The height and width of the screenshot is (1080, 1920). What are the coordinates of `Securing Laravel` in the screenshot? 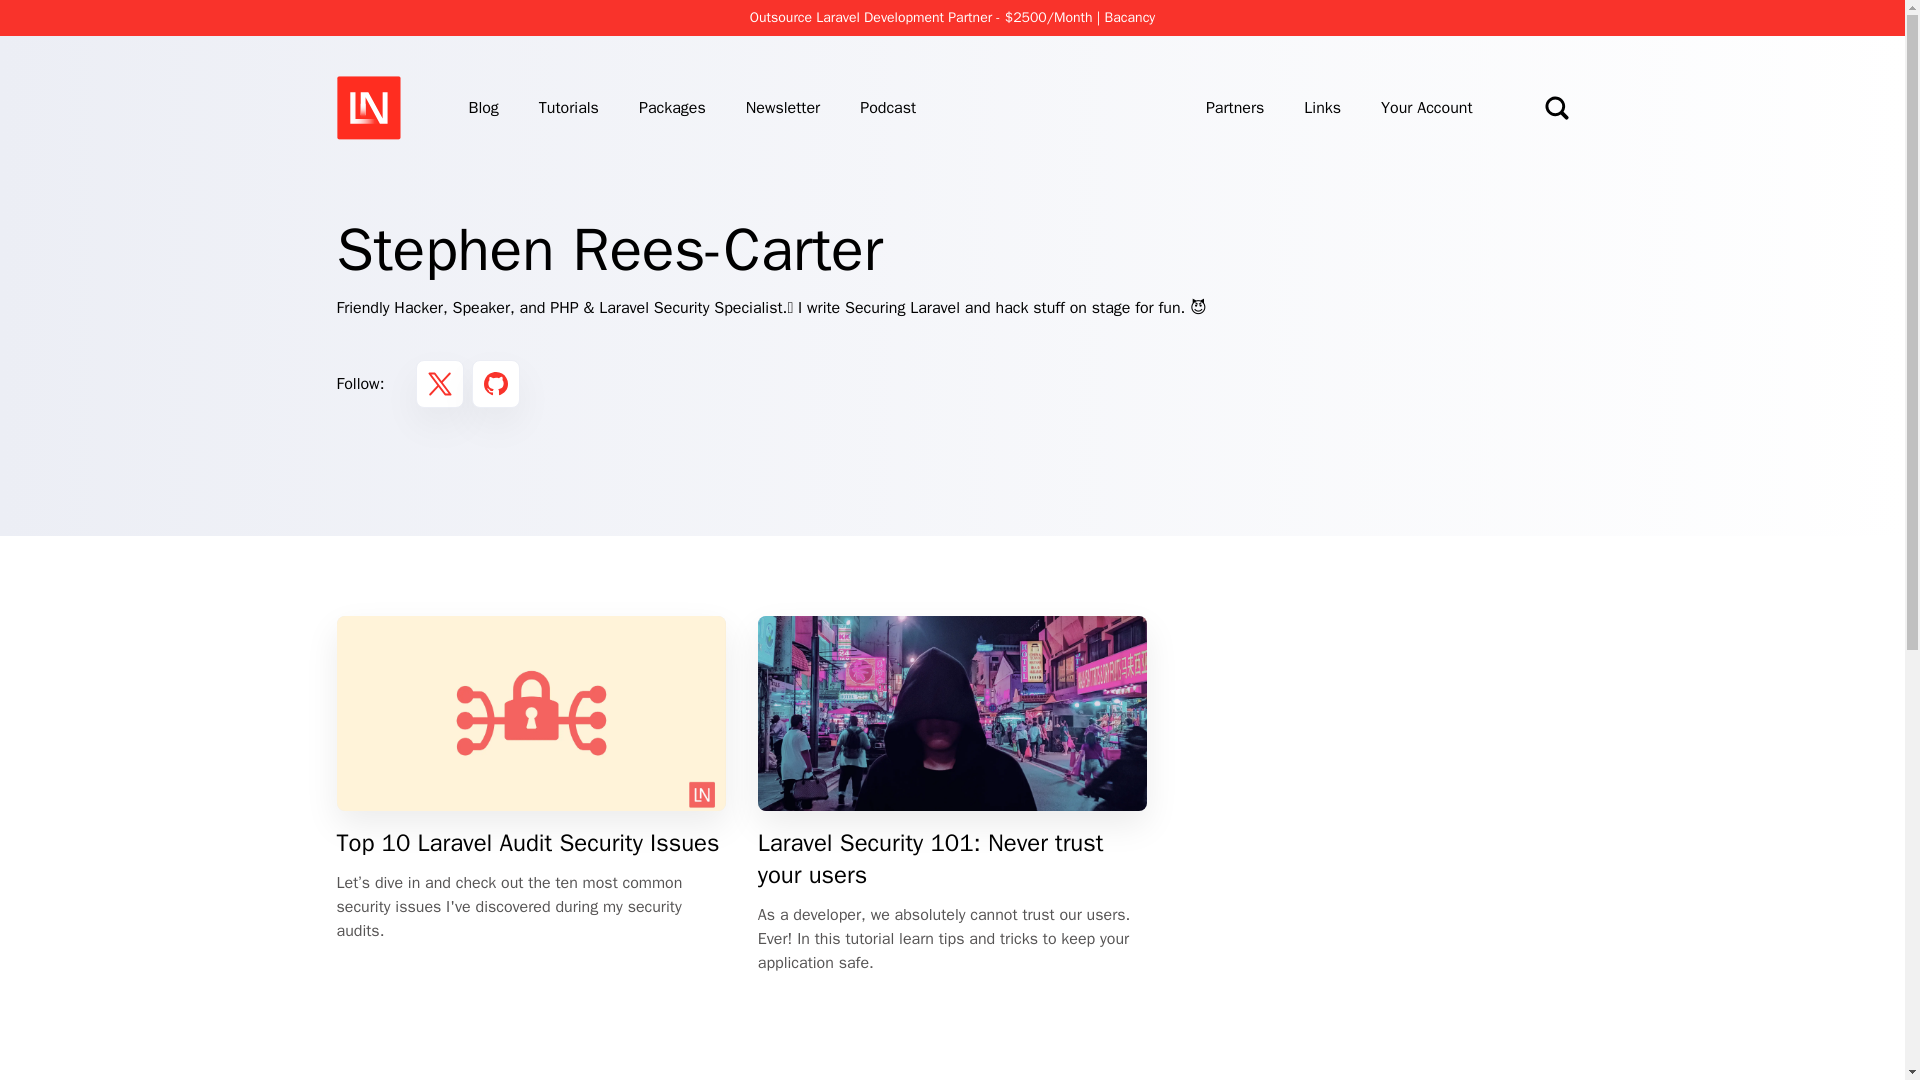 It's located at (902, 308).